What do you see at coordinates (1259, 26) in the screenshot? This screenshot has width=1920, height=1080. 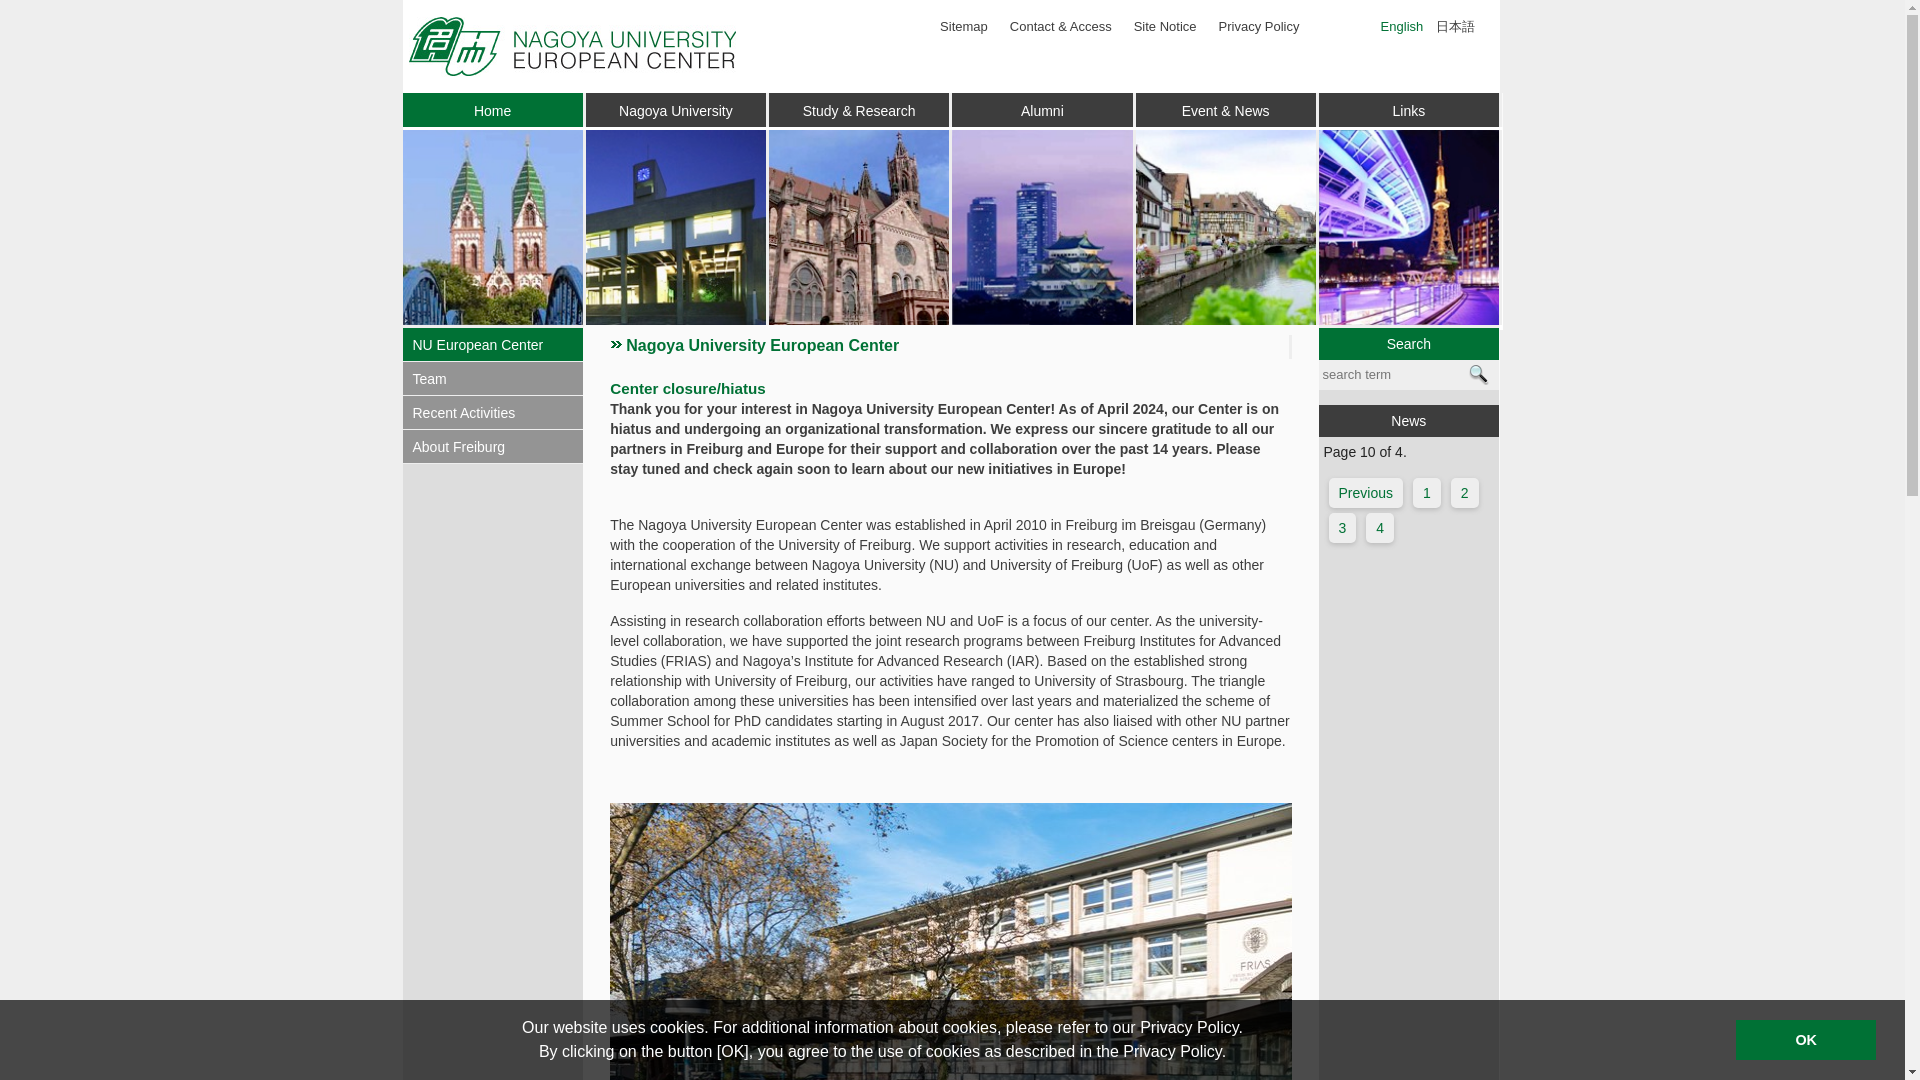 I see `Privacy Policy` at bounding box center [1259, 26].